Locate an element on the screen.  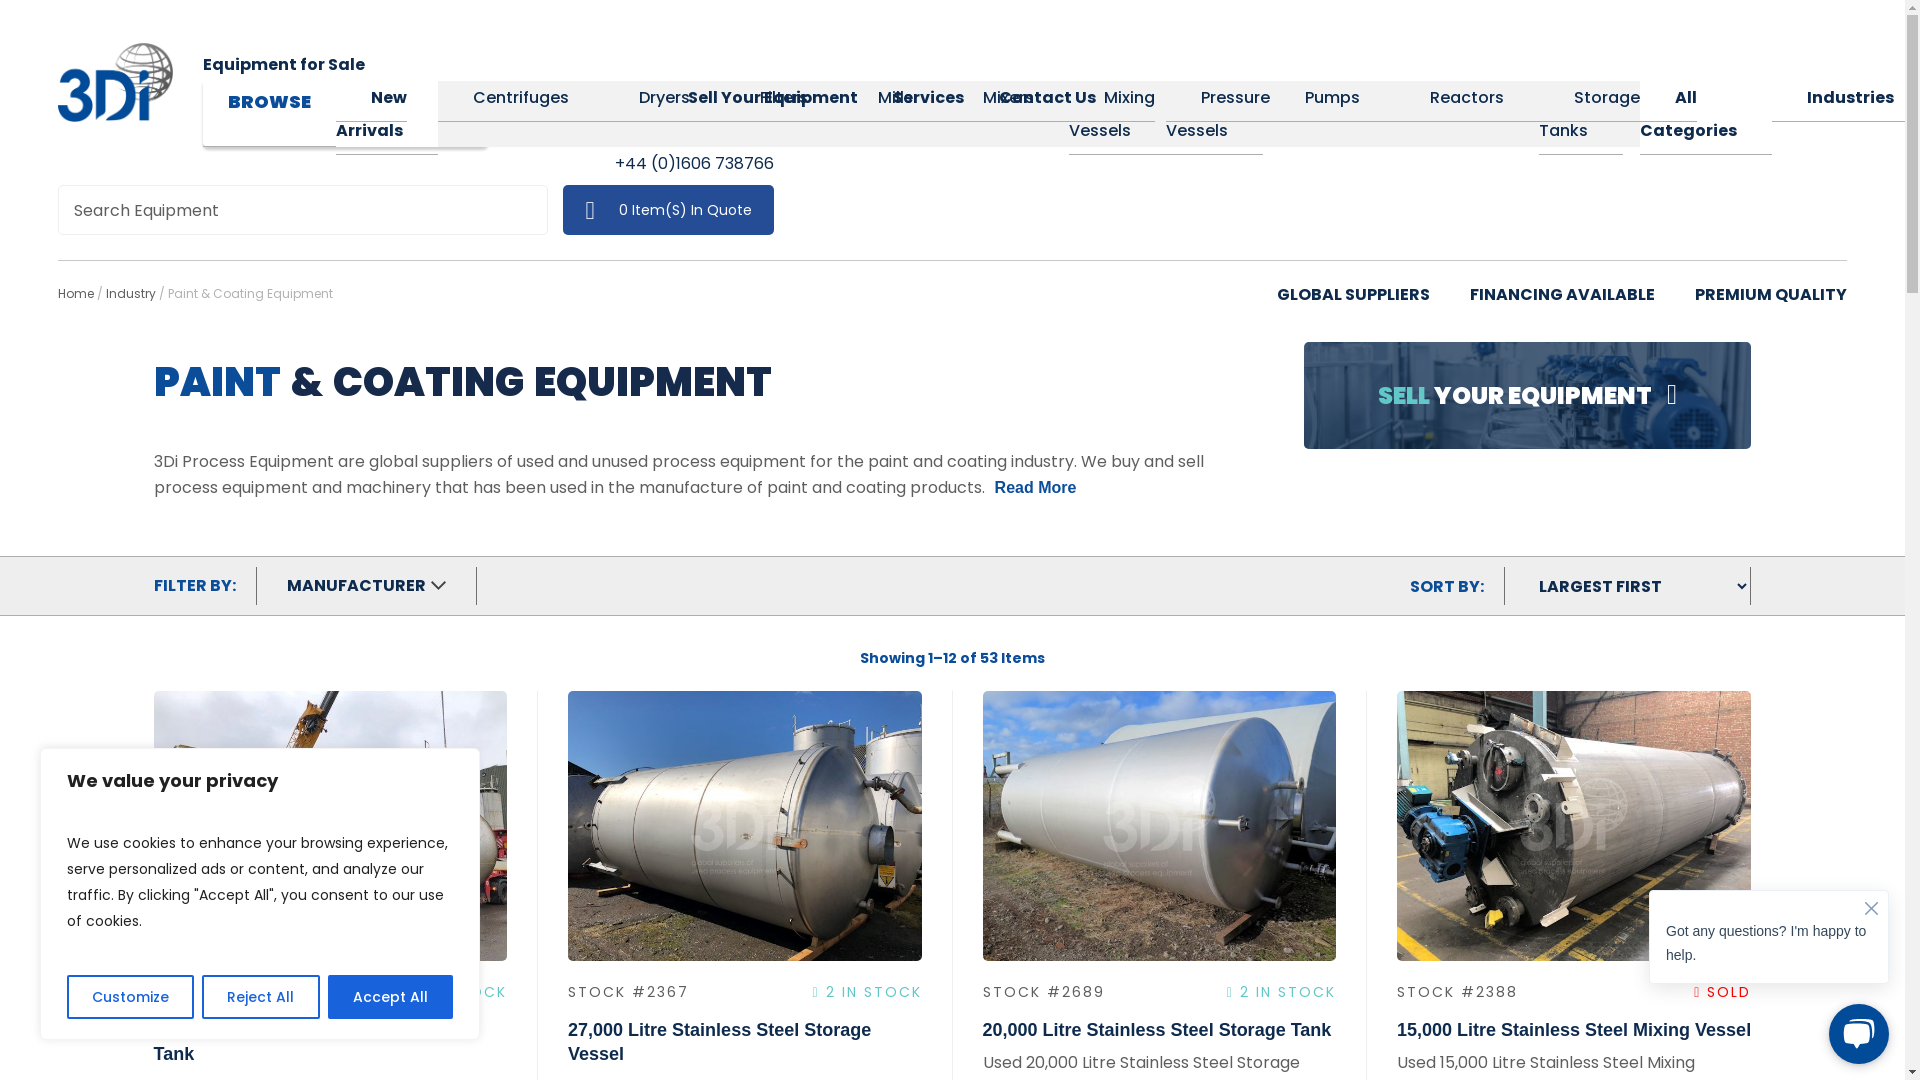
Filters is located at coordinates (784, 98).